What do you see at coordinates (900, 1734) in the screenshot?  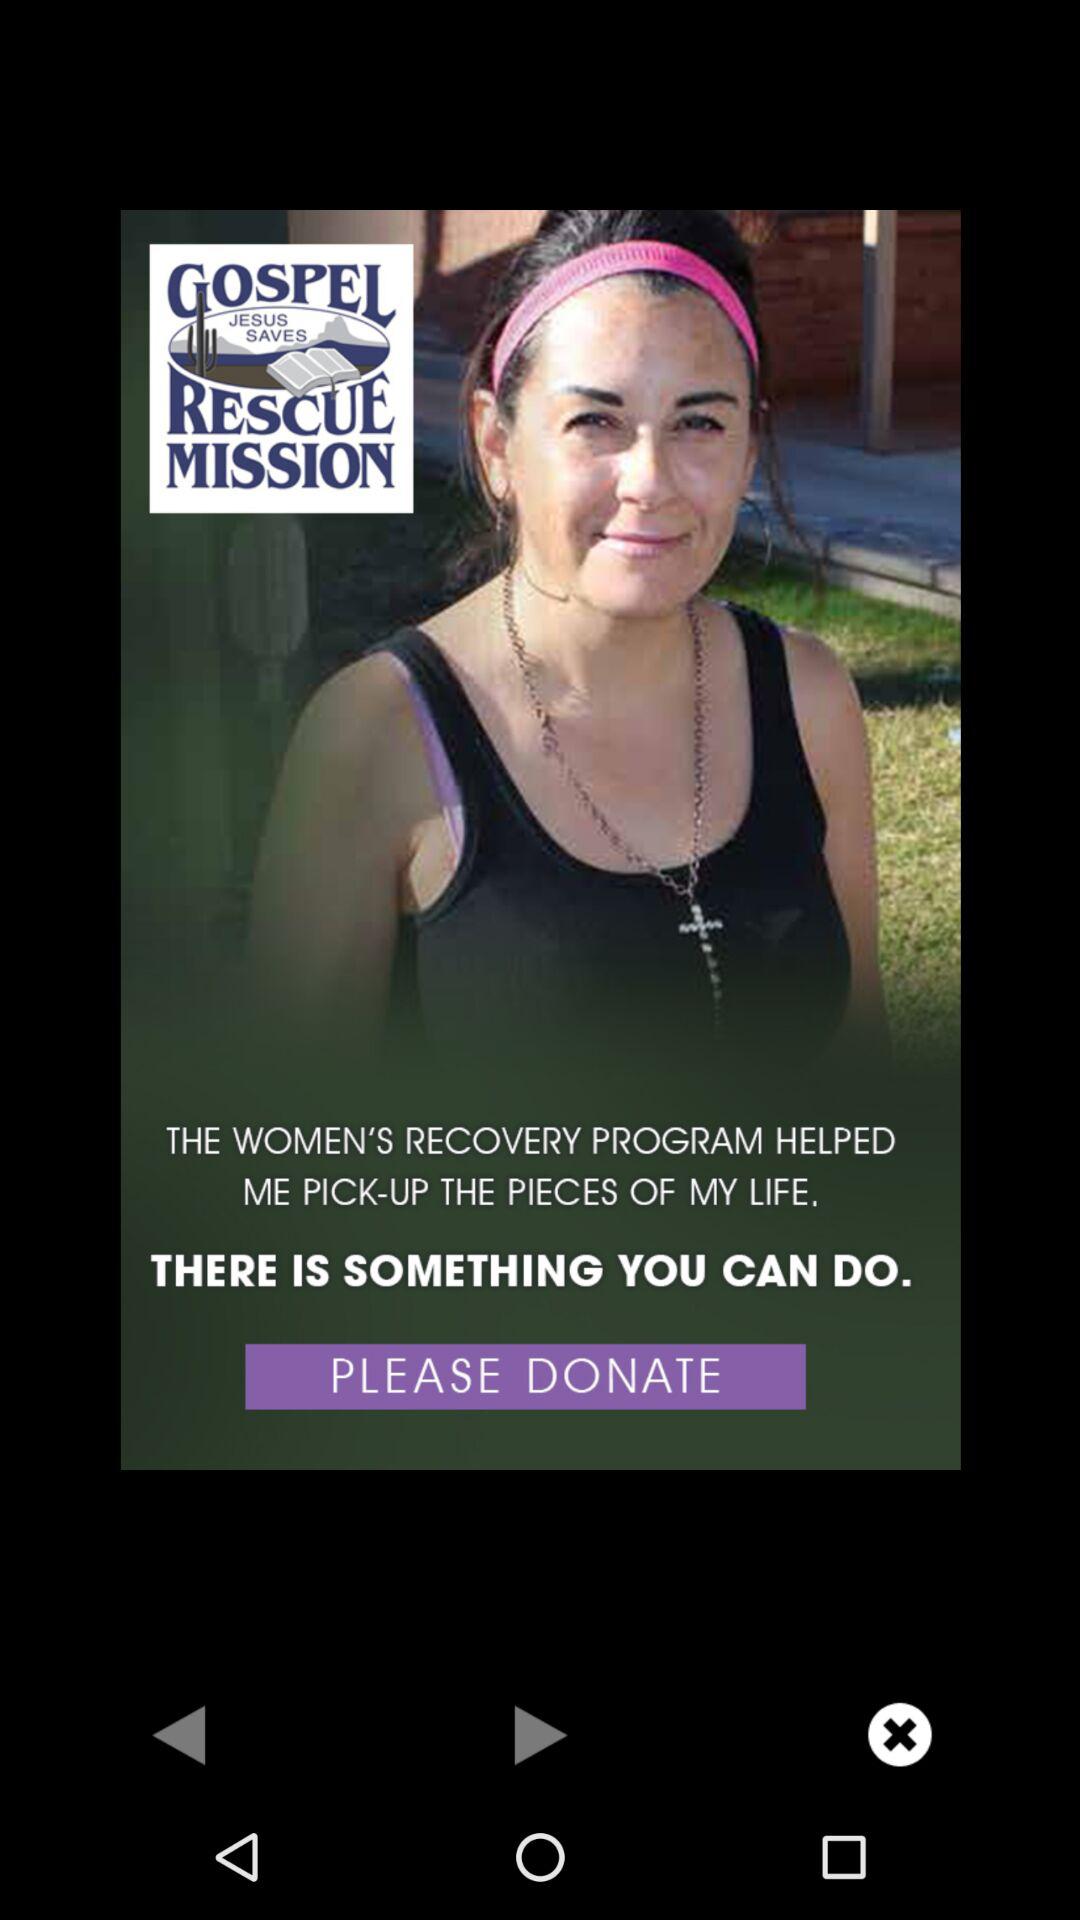 I see `close button` at bounding box center [900, 1734].